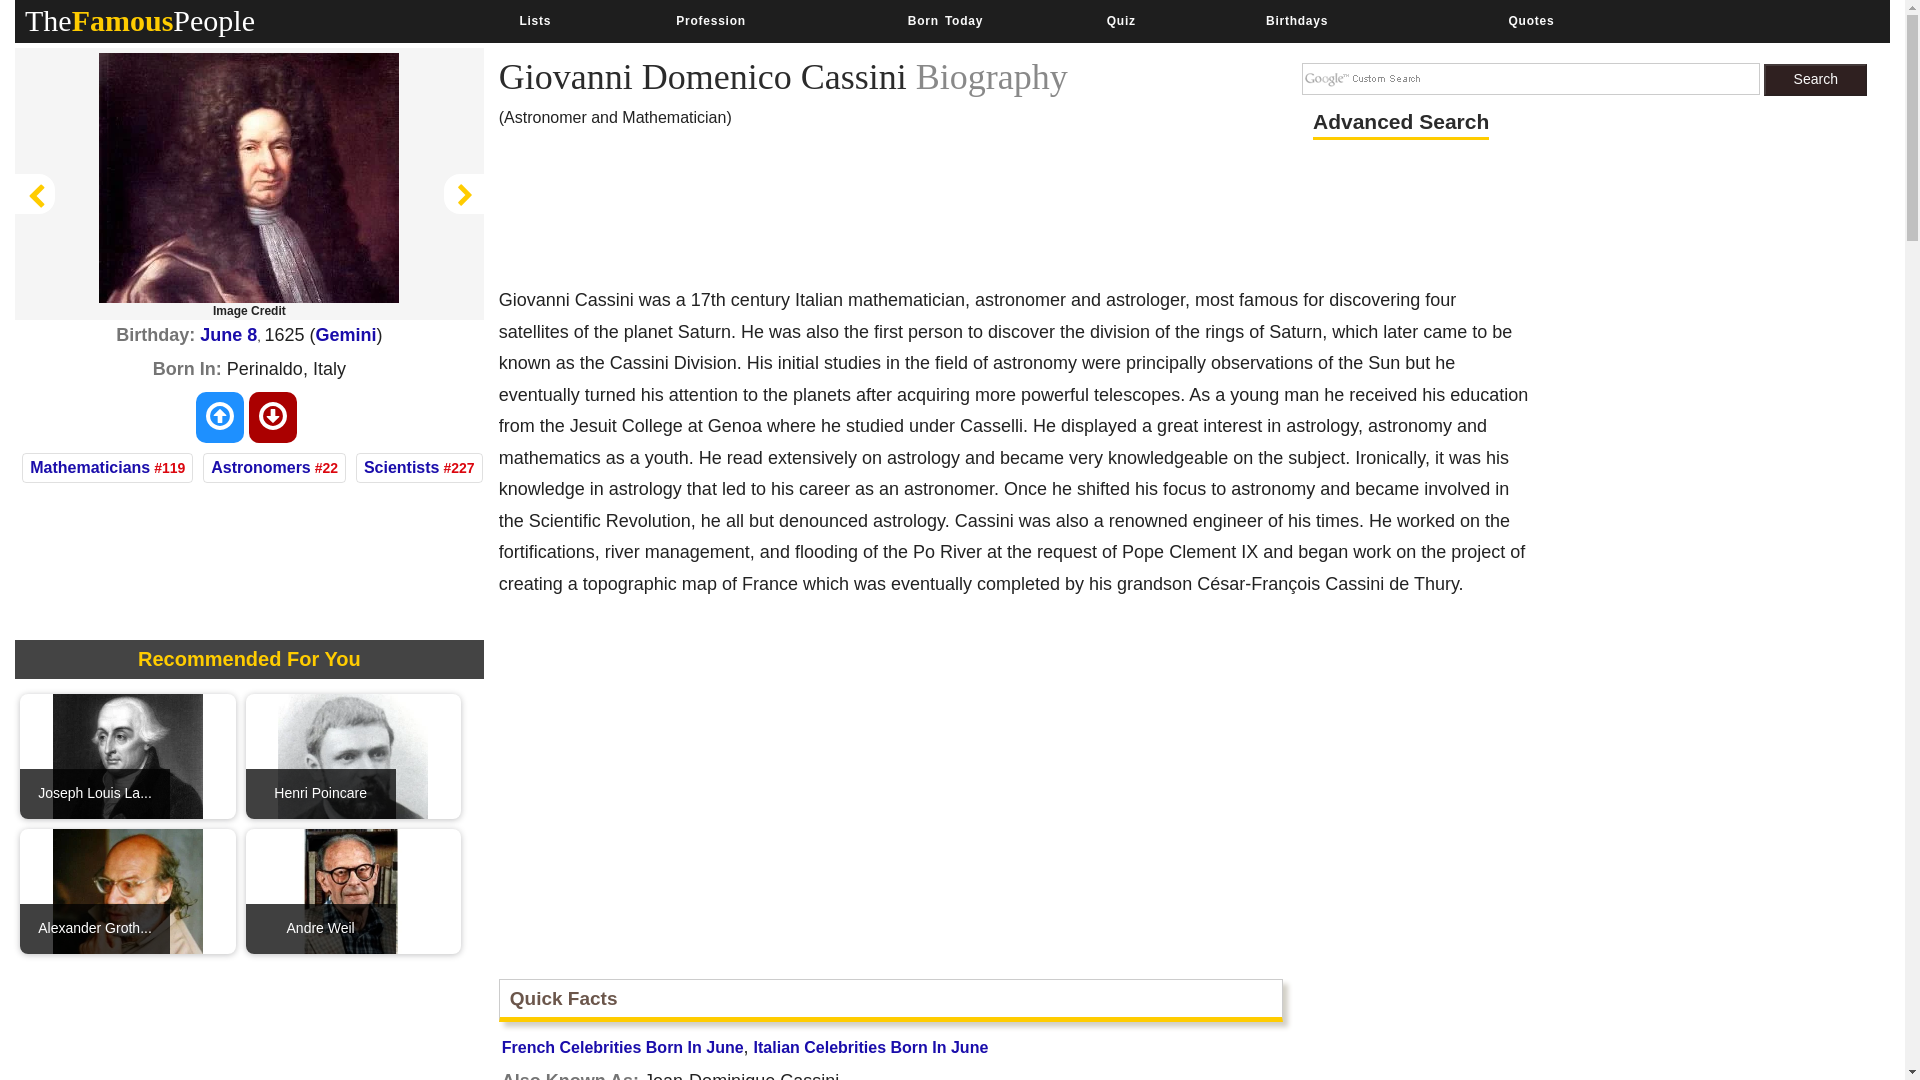 This screenshot has width=1920, height=1080. I want to click on Profession, so click(710, 21).